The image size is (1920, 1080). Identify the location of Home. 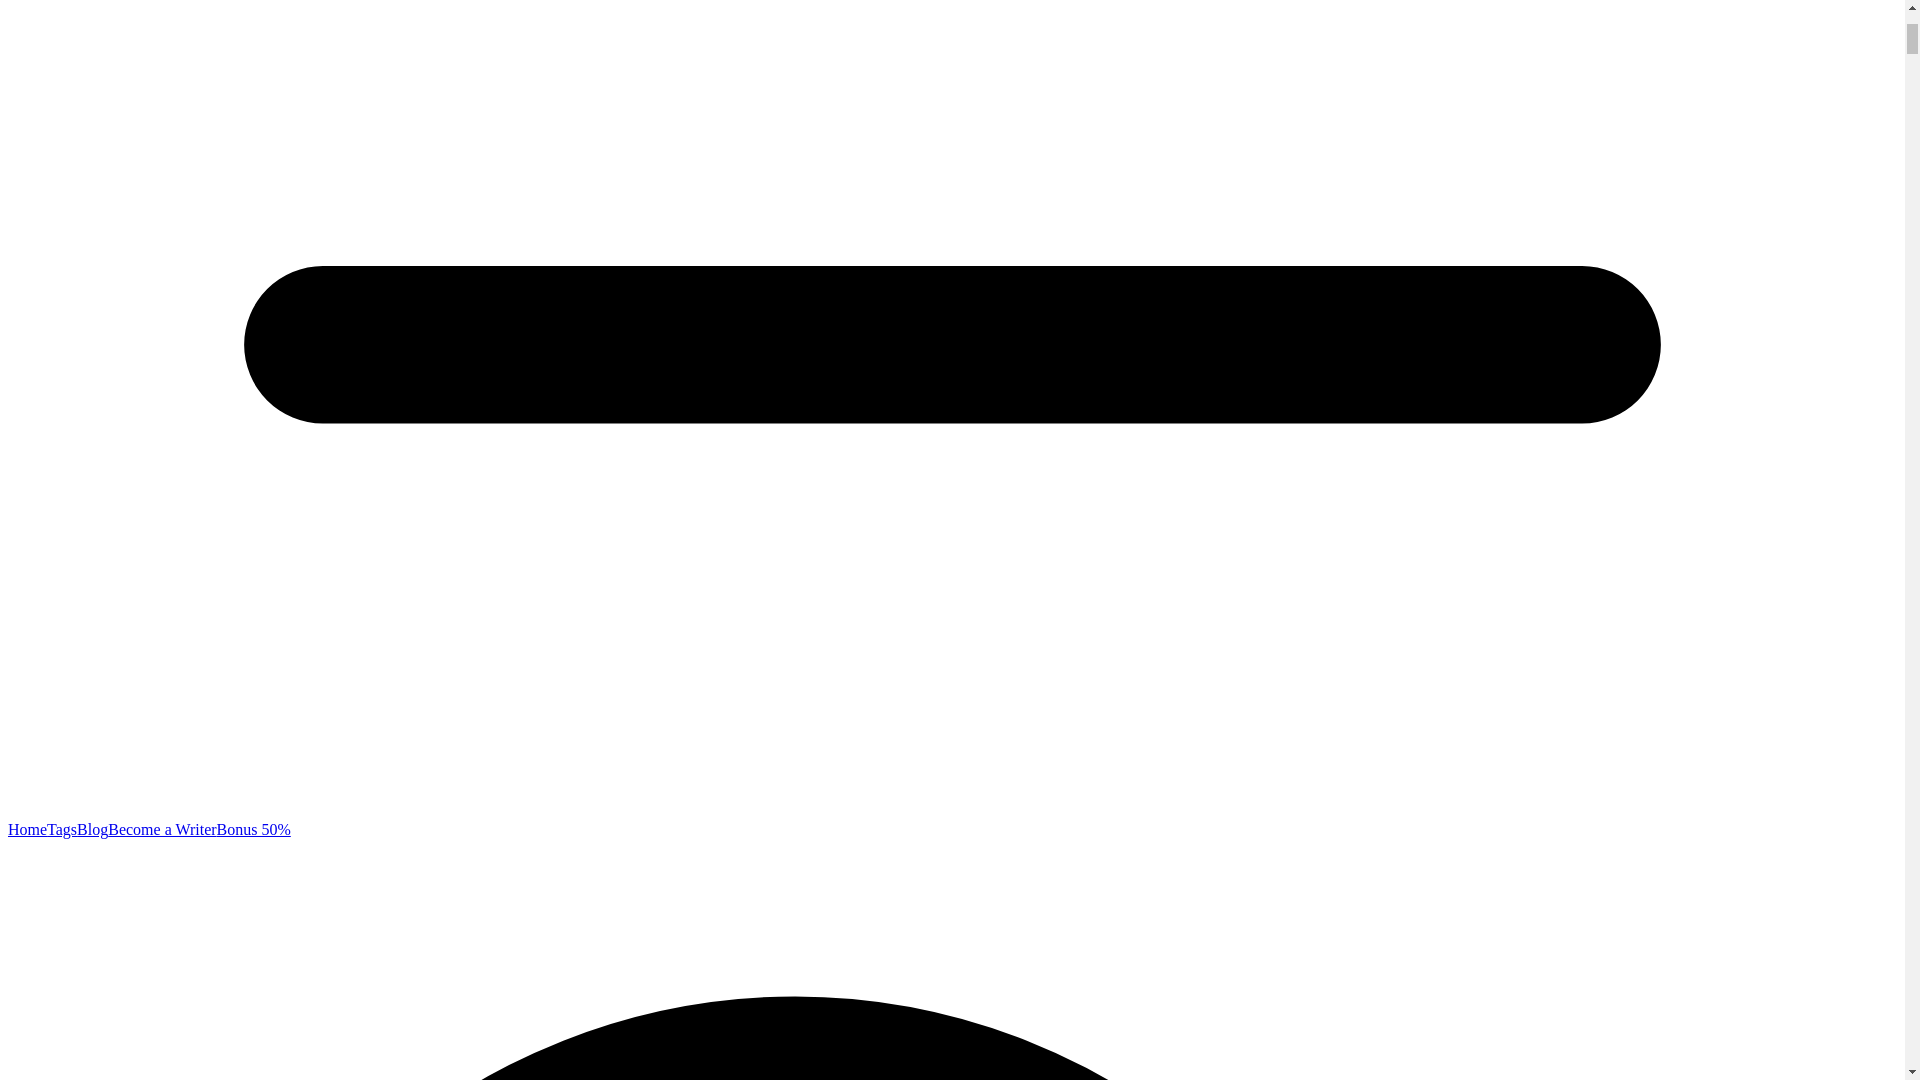
(26, 829).